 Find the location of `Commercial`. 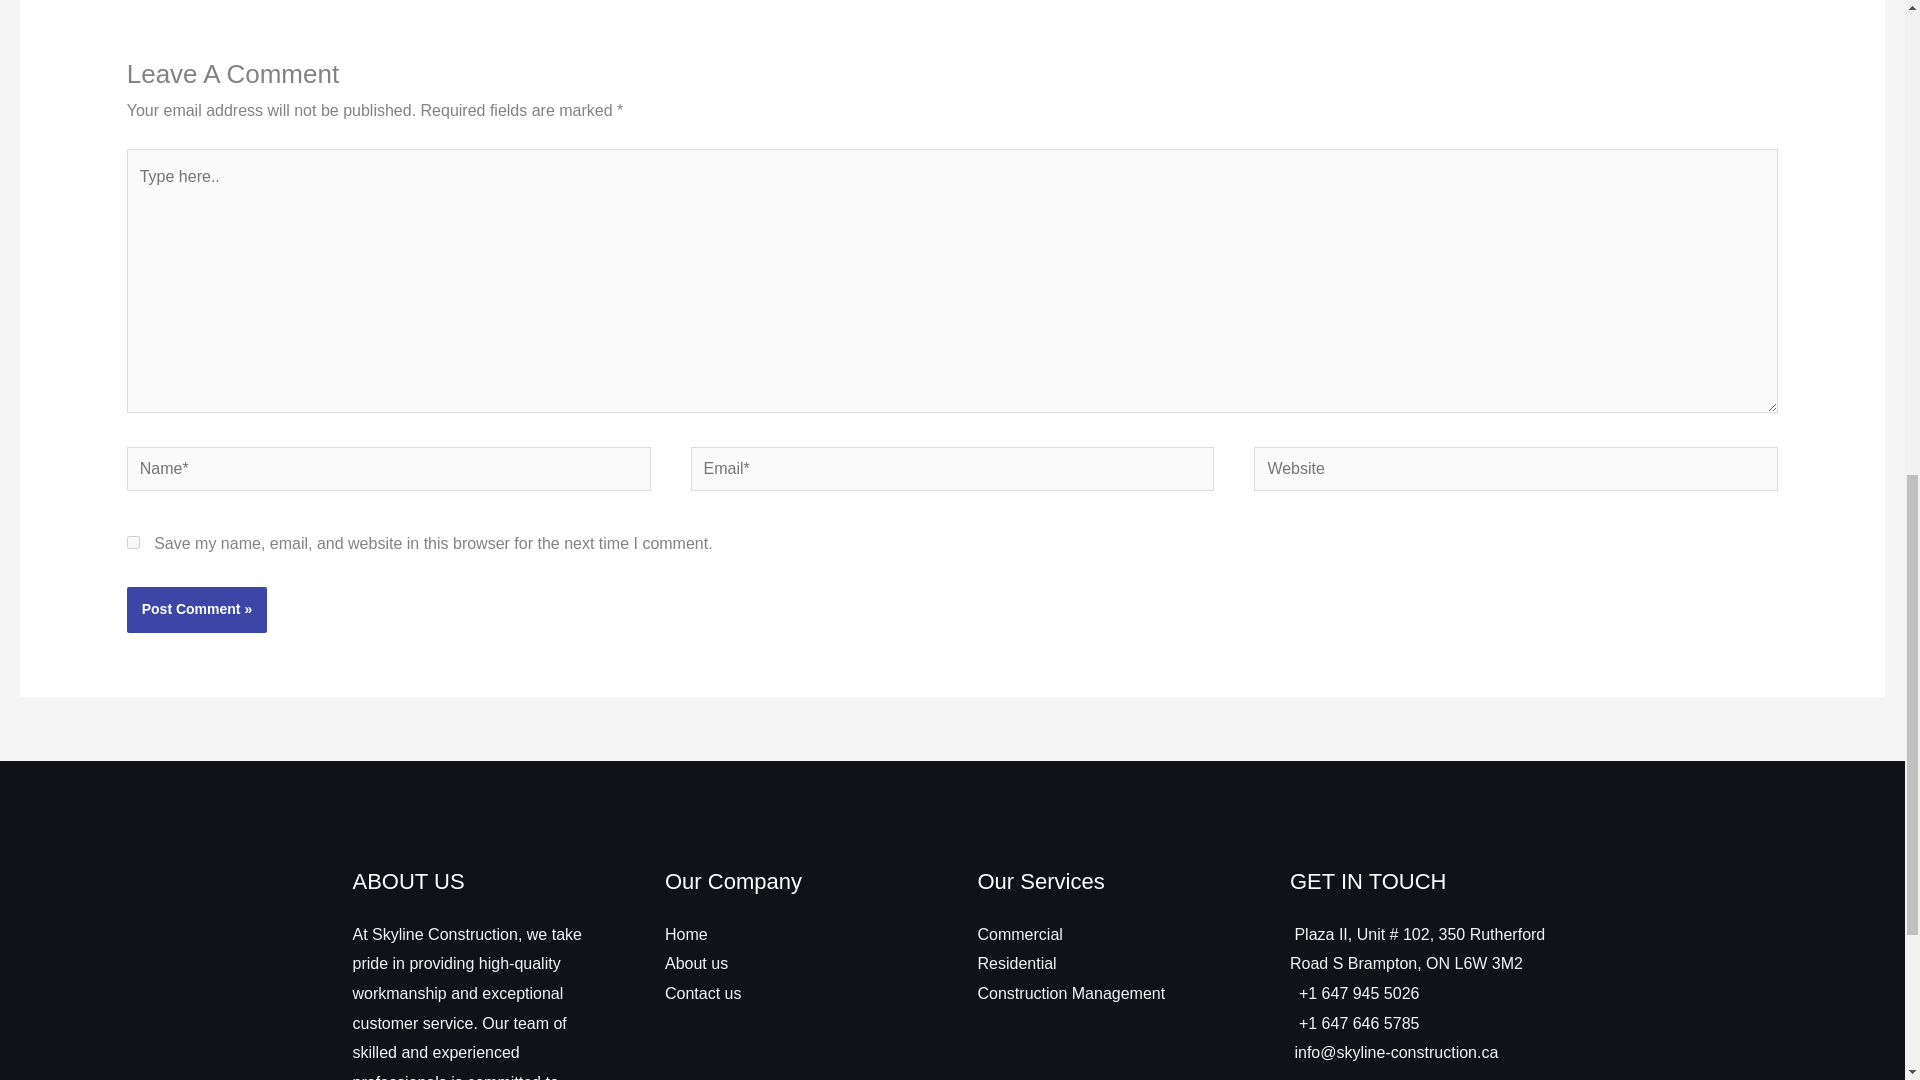

Commercial is located at coordinates (1020, 934).